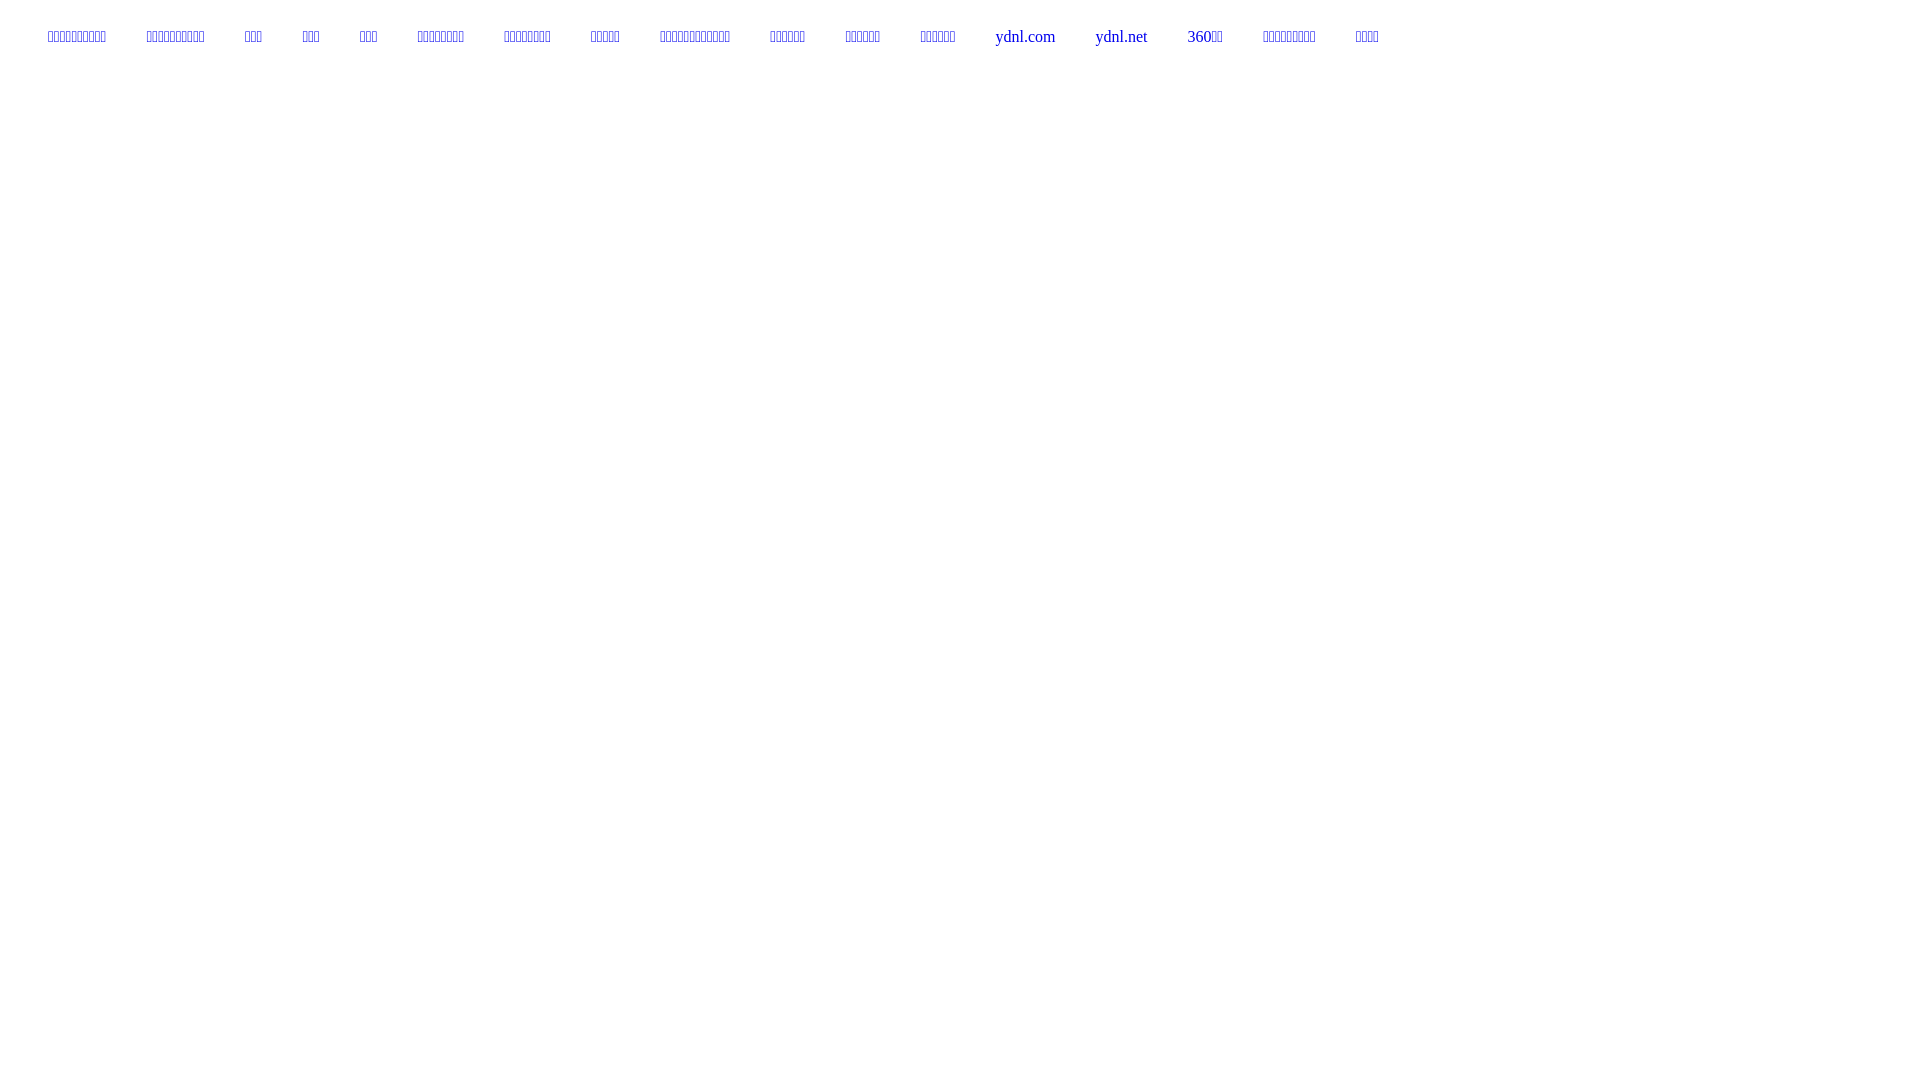 This screenshot has width=1920, height=1080. I want to click on ydnl.net, so click(1122, 37).